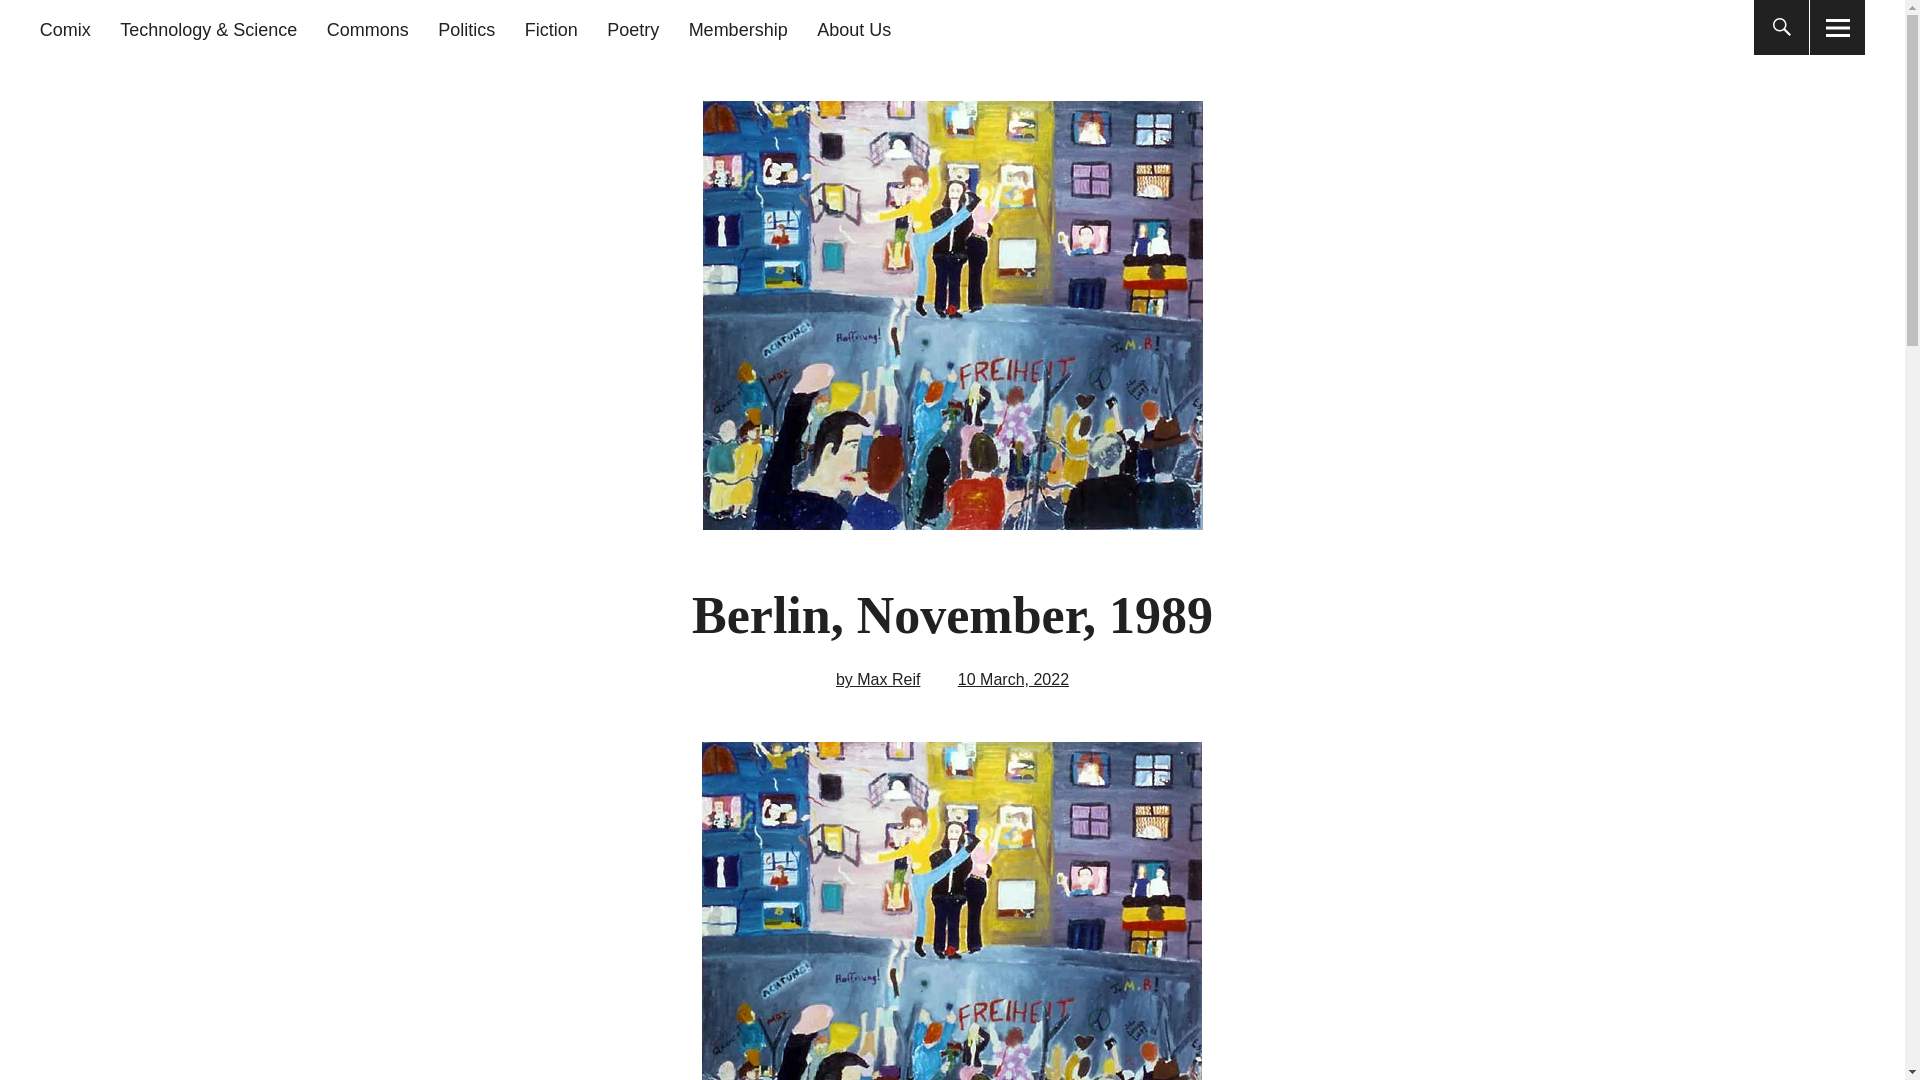 The height and width of the screenshot is (1080, 1920). Describe the element at coordinates (912, 25) in the screenshot. I see `Search` at that location.